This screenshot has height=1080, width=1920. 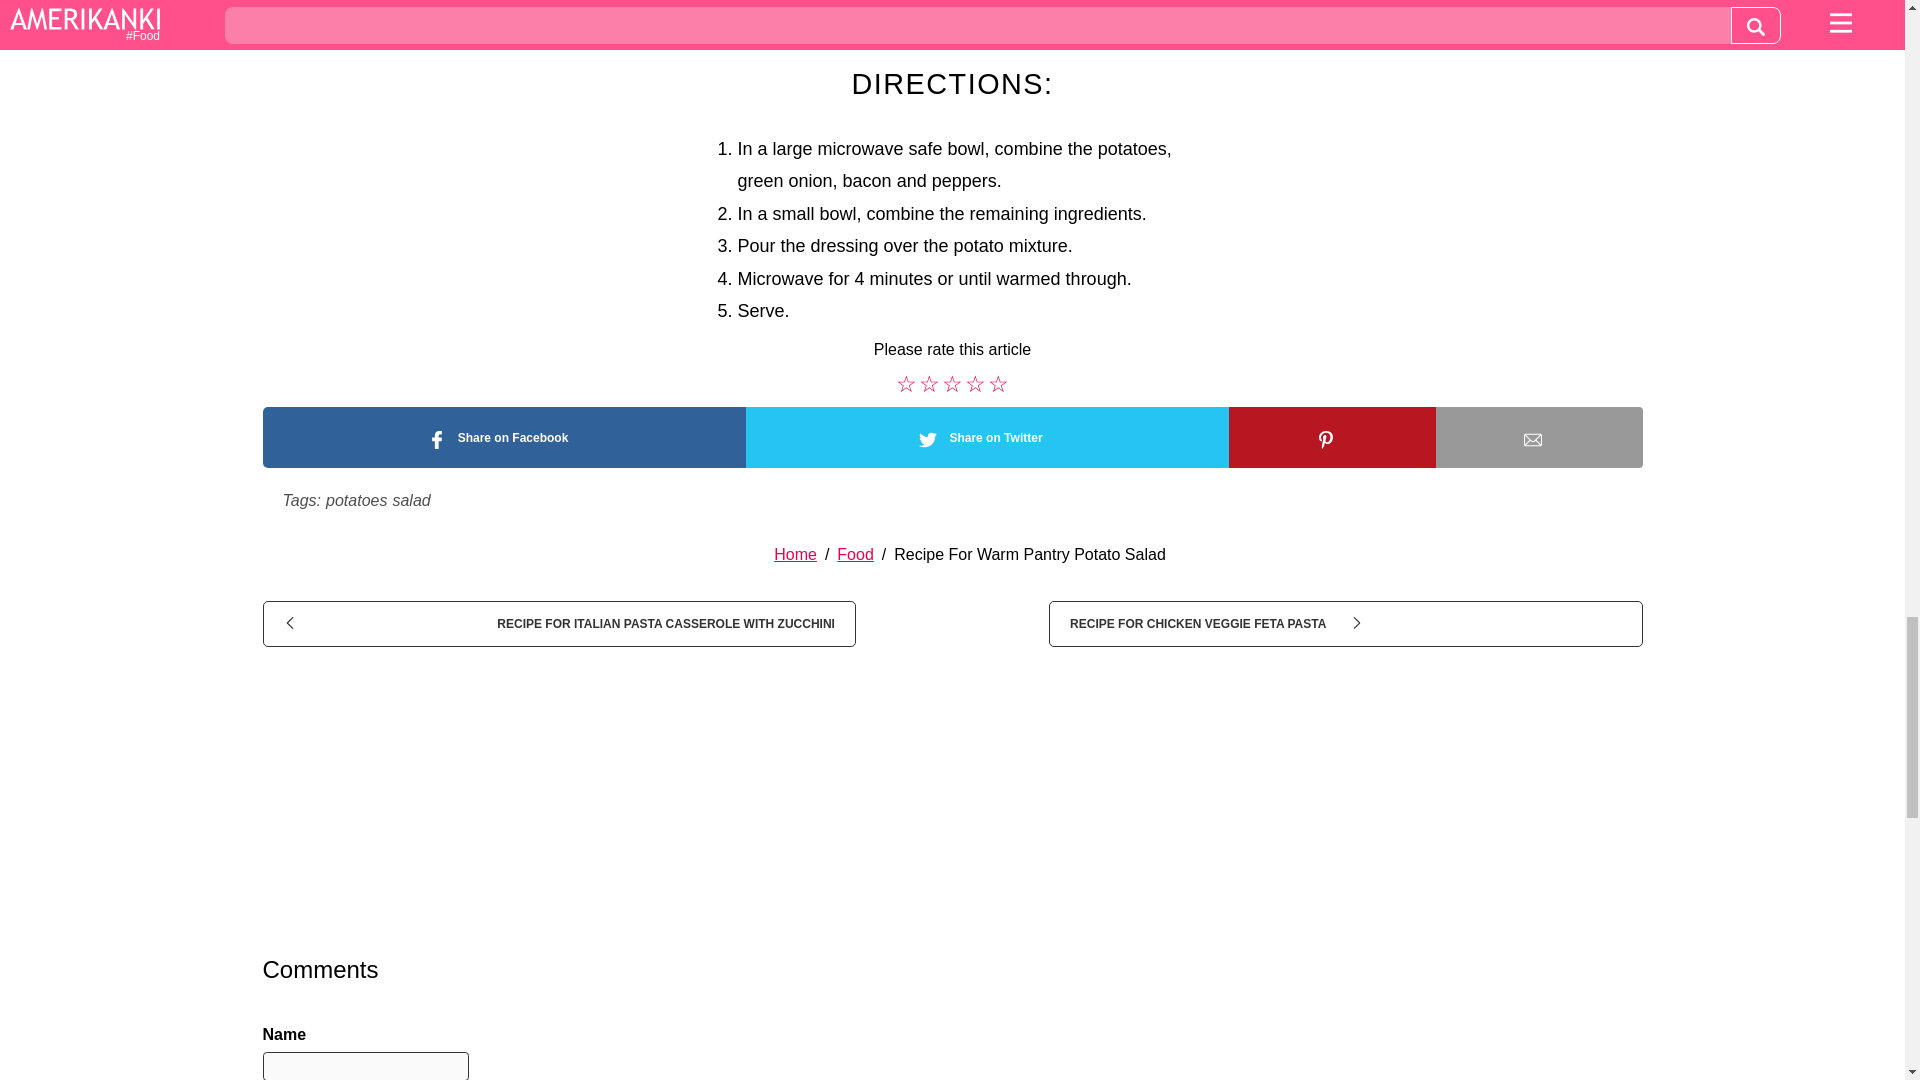 I want to click on Share on Facebook, so click(x=502, y=437).